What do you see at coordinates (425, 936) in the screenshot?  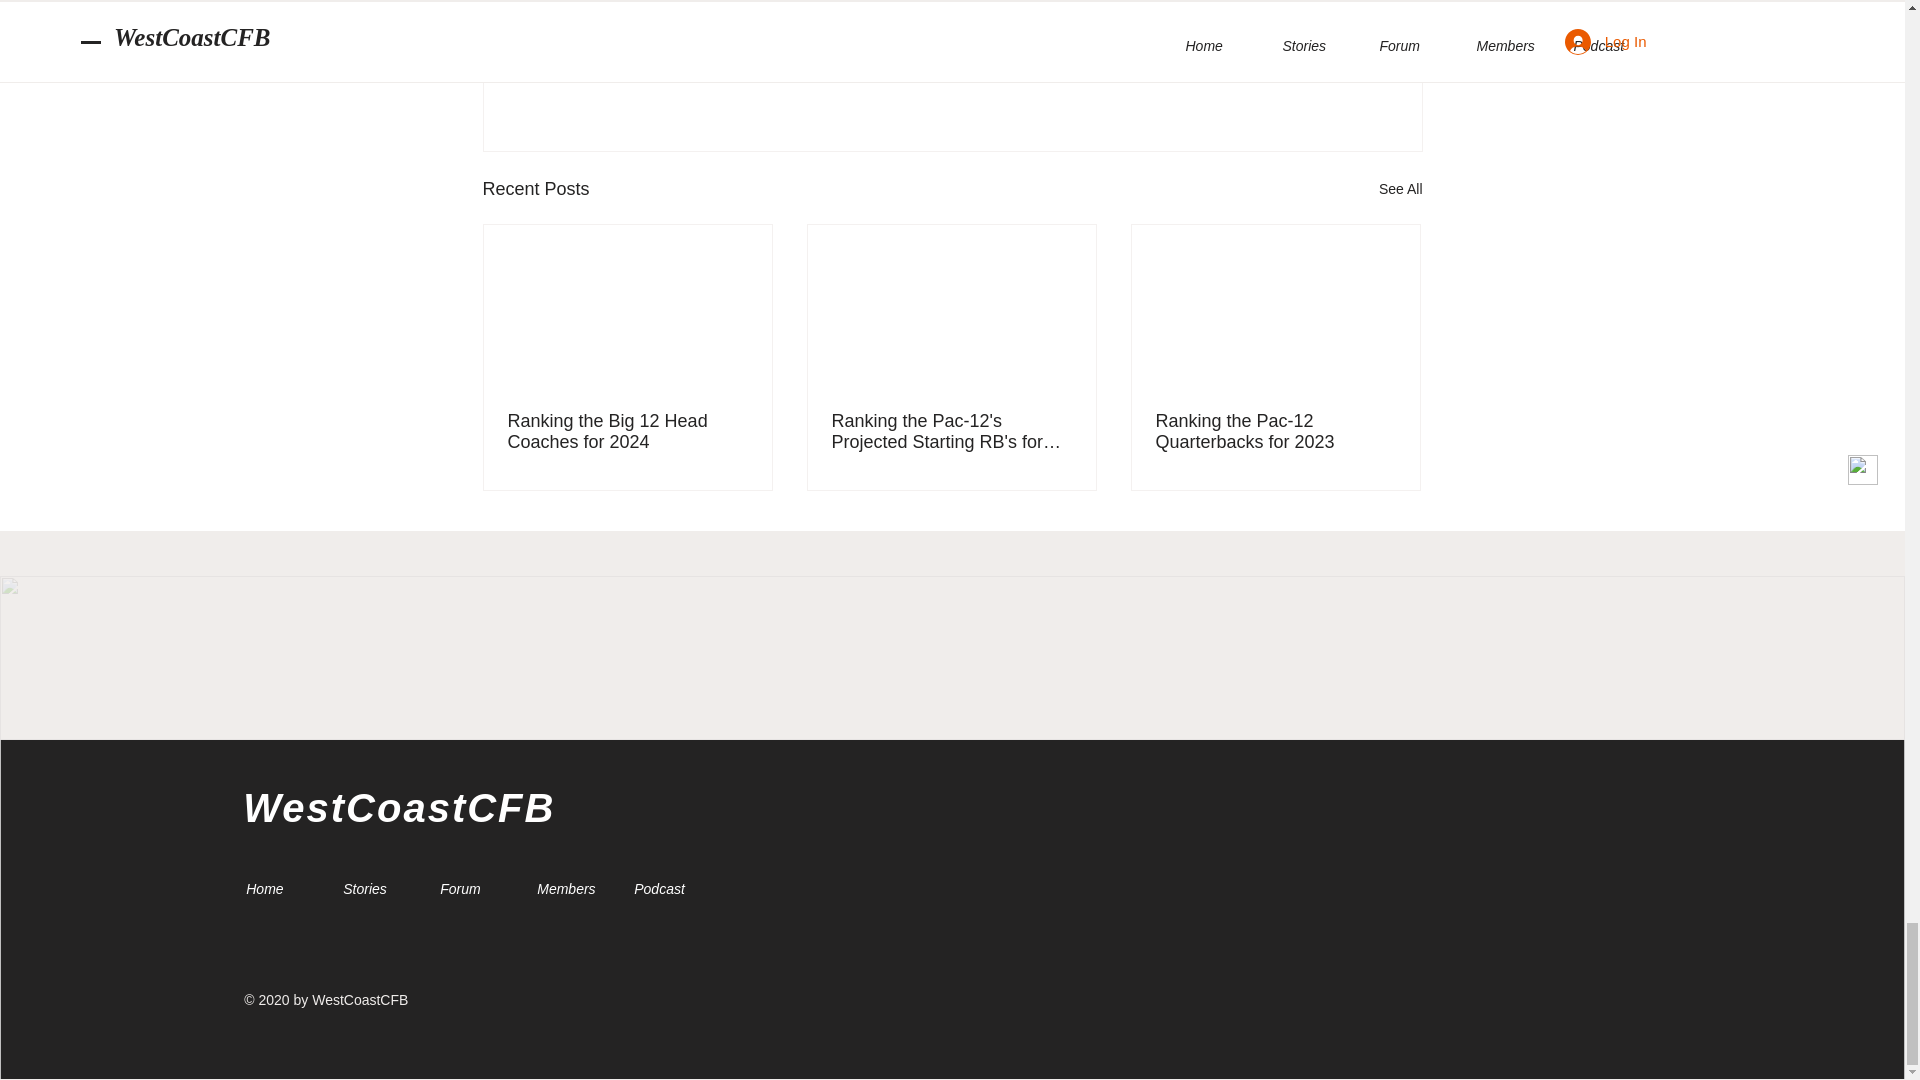 I see `Twitter Follow` at bounding box center [425, 936].